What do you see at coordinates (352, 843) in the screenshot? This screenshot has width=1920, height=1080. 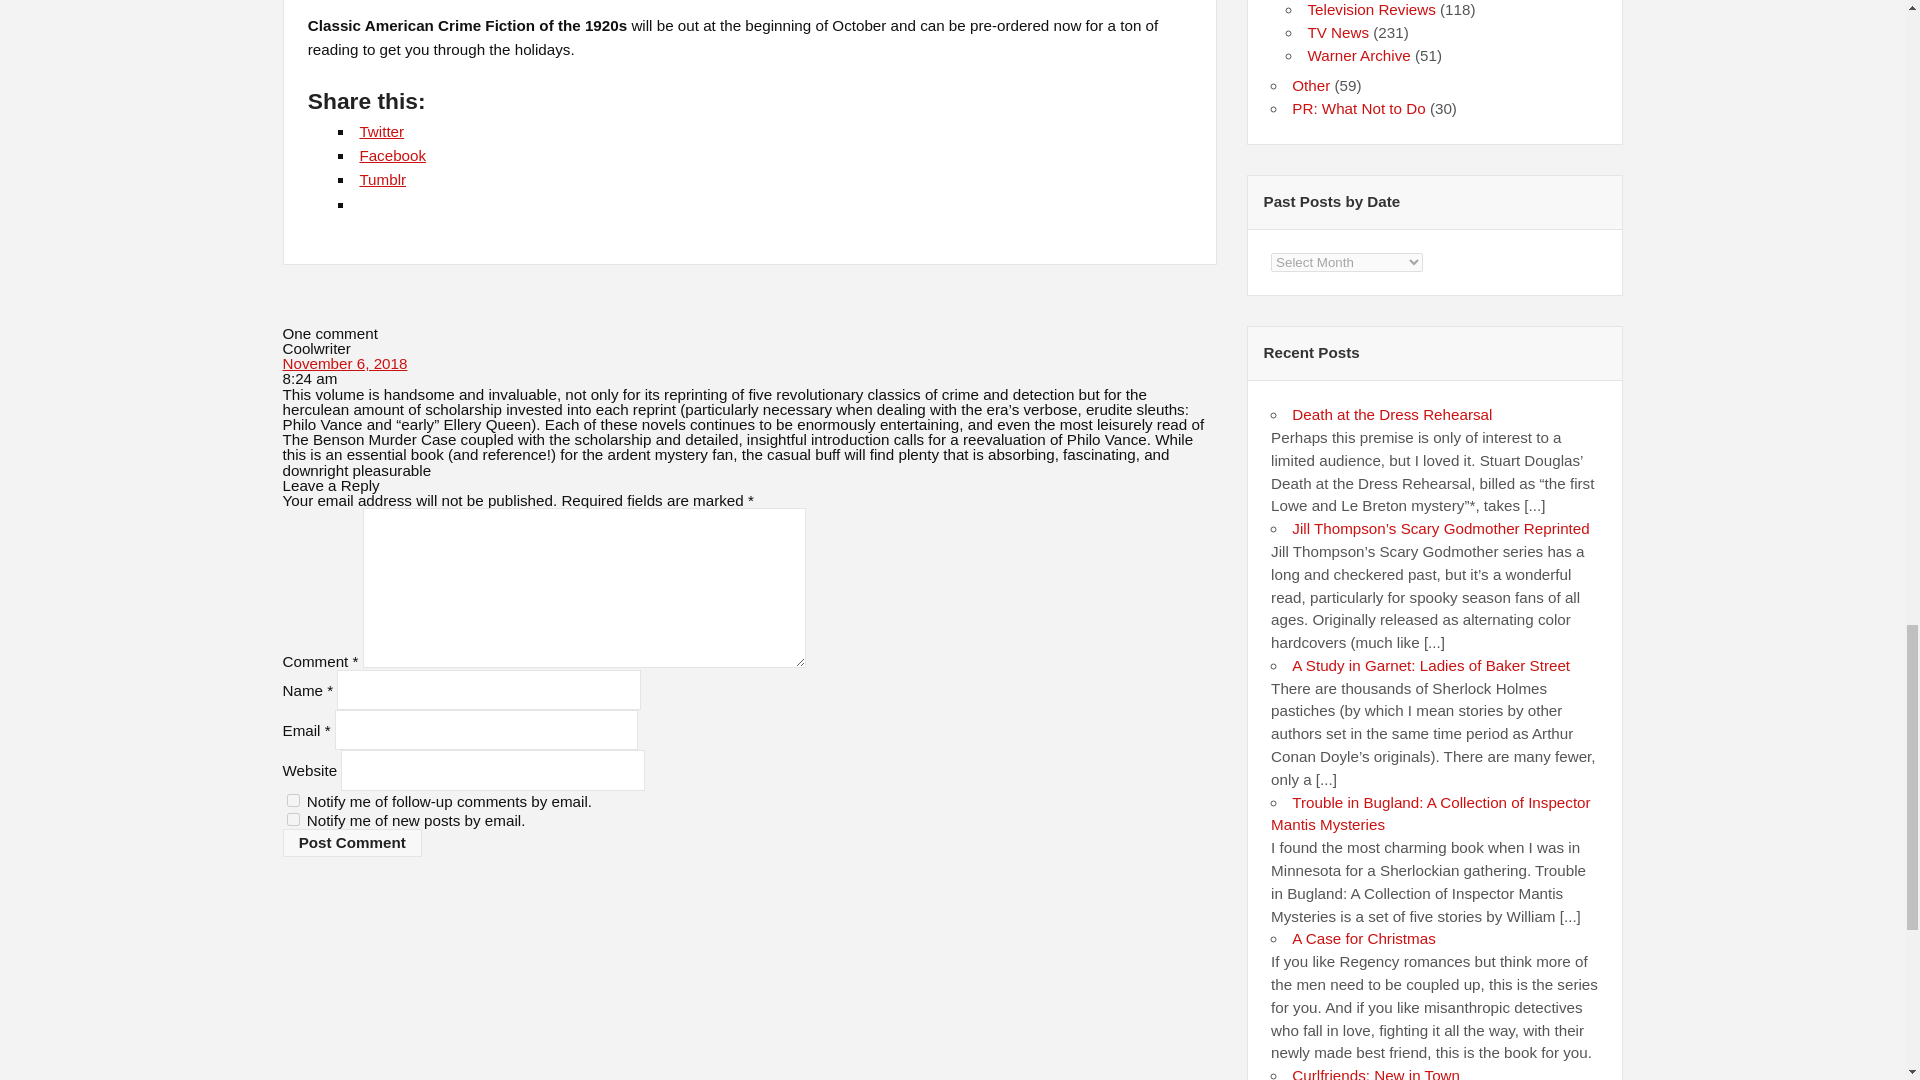 I see `Post Comment` at bounding box center [352, 843].